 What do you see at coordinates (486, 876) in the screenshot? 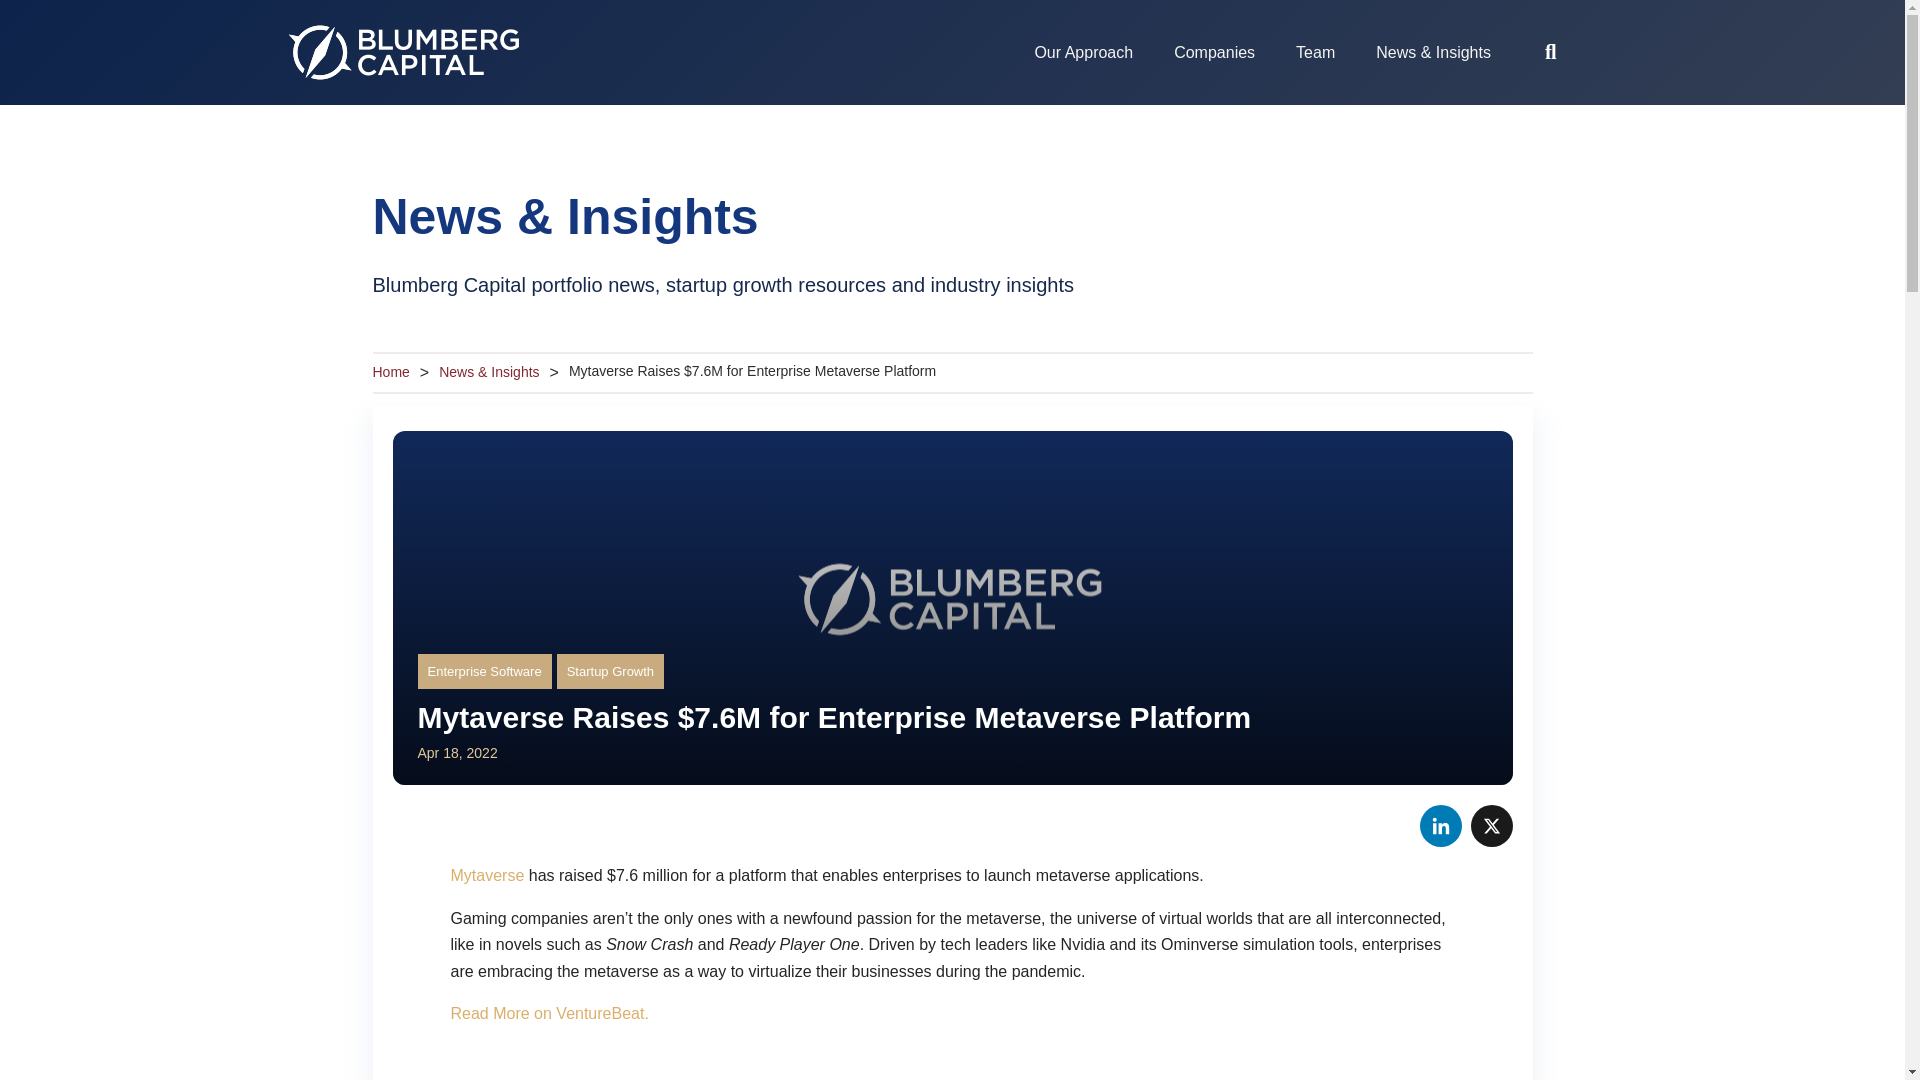
I see `Mytaverse` at bounding box center [486, 876].